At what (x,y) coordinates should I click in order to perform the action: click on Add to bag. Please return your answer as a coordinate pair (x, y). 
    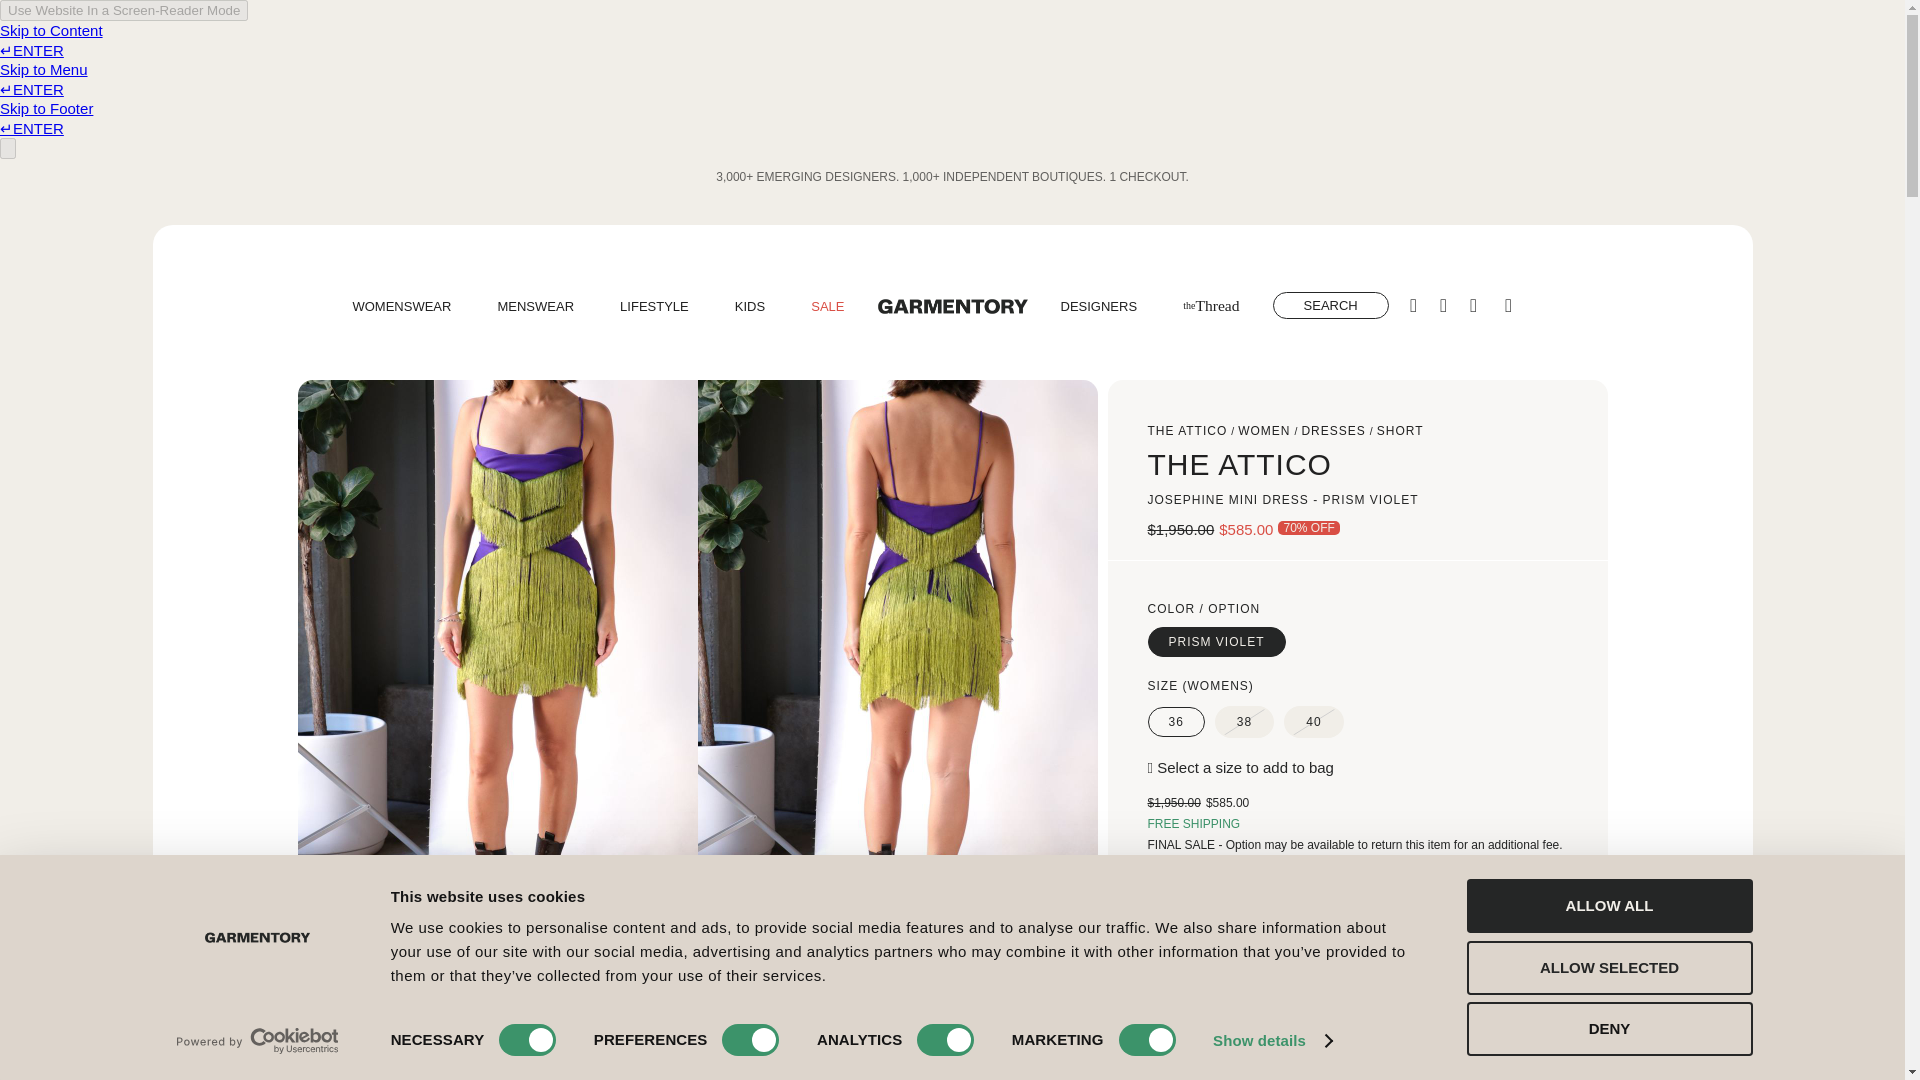
    Looking at the image, I should click on (1268, 930).